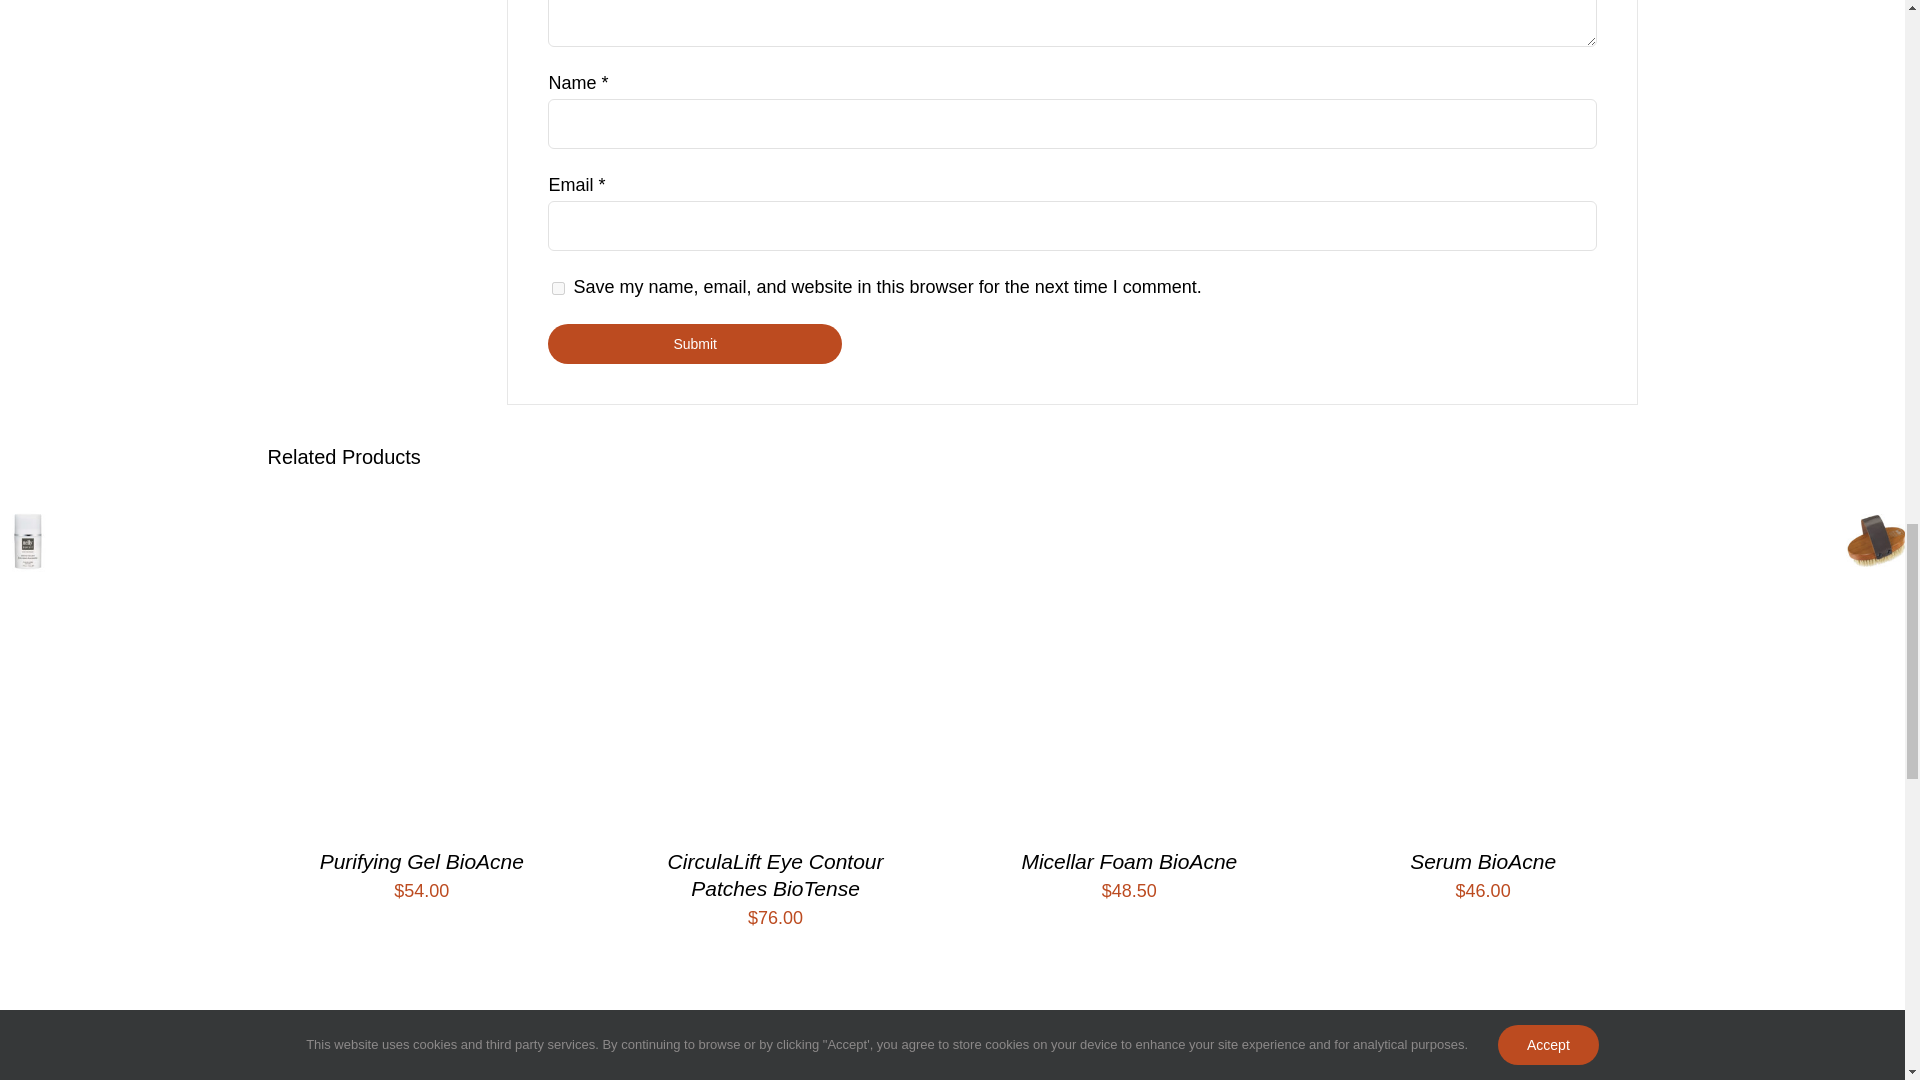 This screenshot has width=1920, height=1080. What do you see at coordinates (694, 344) in the screenshot?
I see `Submit` at bounding box center [694, 344].